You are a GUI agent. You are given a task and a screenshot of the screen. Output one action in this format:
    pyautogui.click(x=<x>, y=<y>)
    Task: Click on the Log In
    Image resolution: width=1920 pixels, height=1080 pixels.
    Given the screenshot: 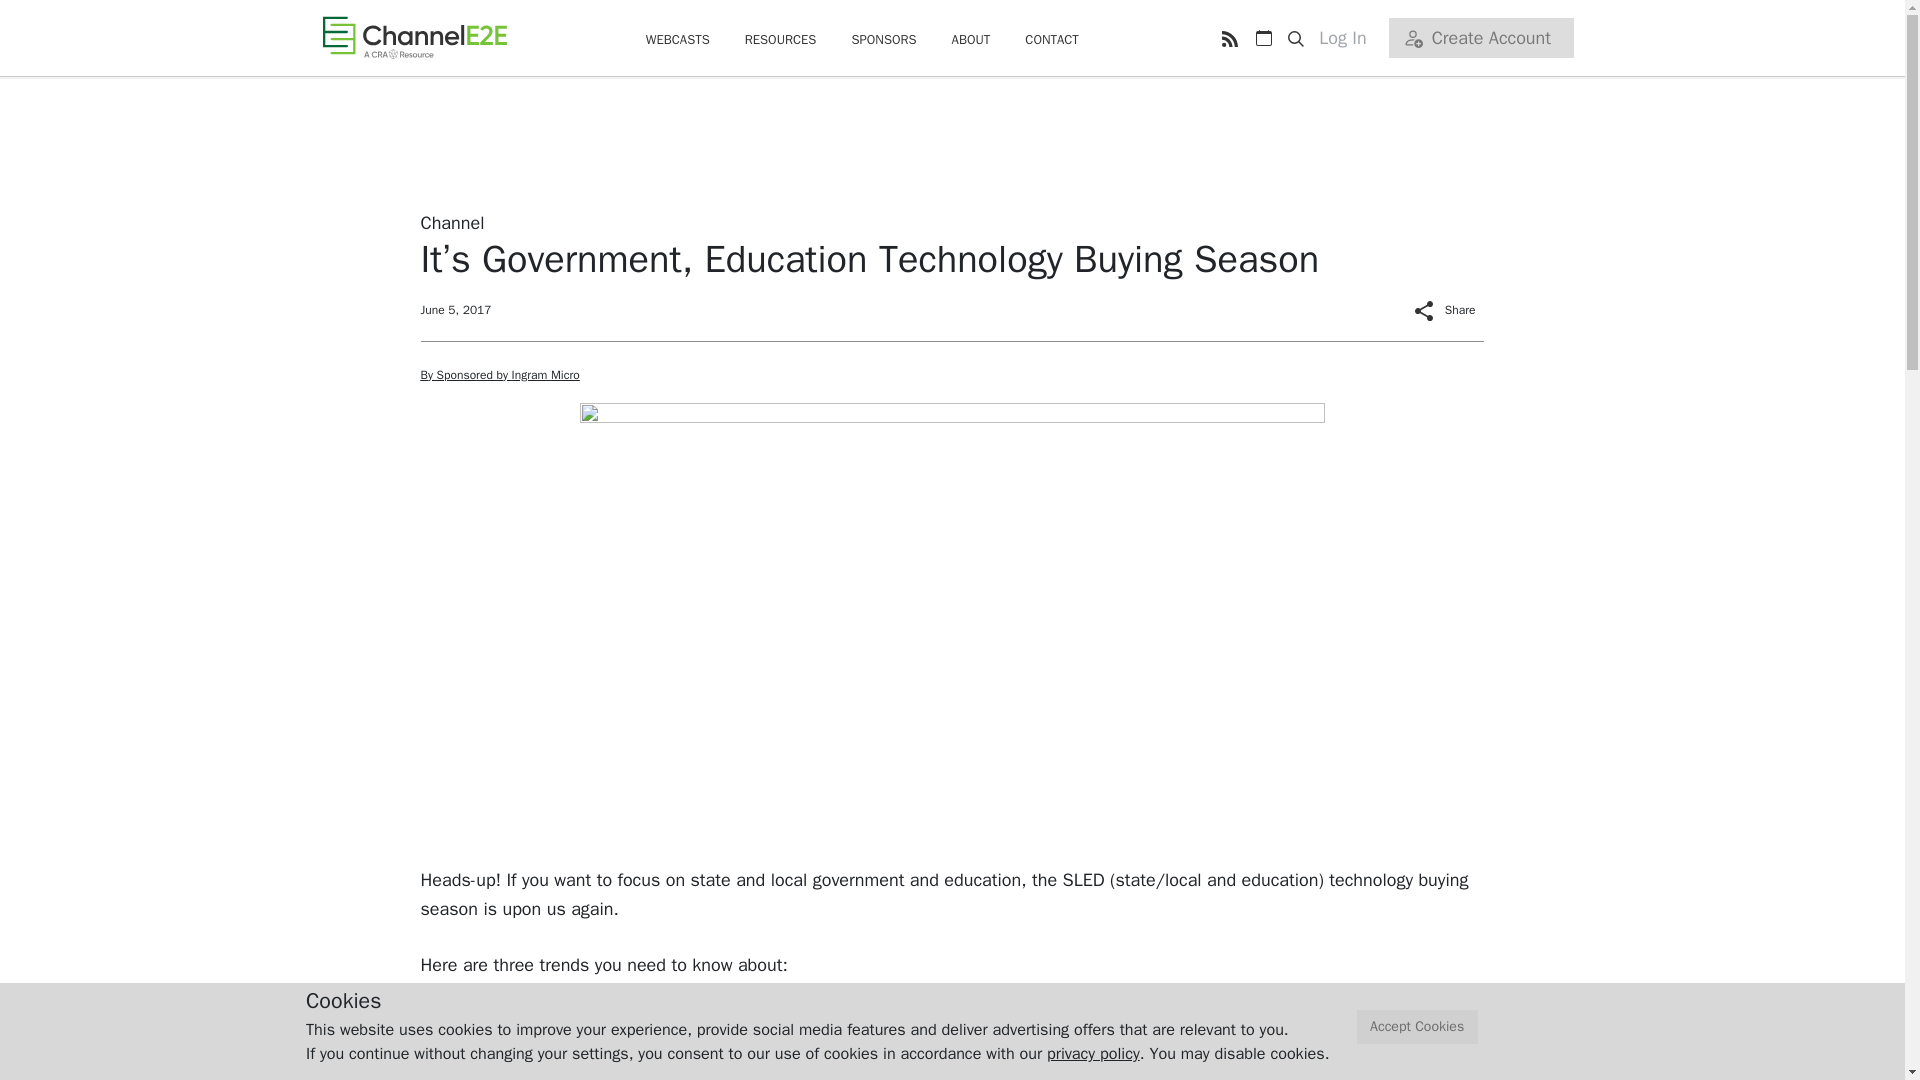 What is the action you would take?
    pyautogui.click(x=1350, y=38)
    